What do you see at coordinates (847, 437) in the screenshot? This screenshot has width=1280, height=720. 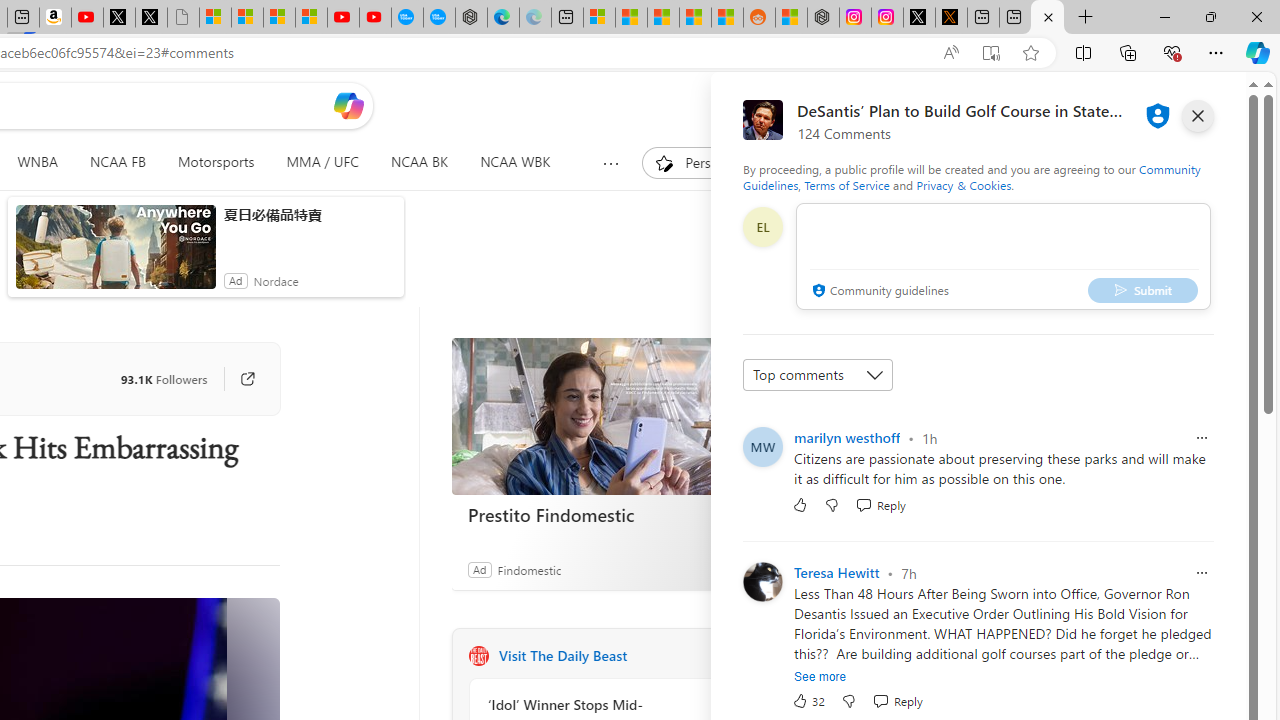 I see `marilyn westhoff` at bounding box center [847, 437].